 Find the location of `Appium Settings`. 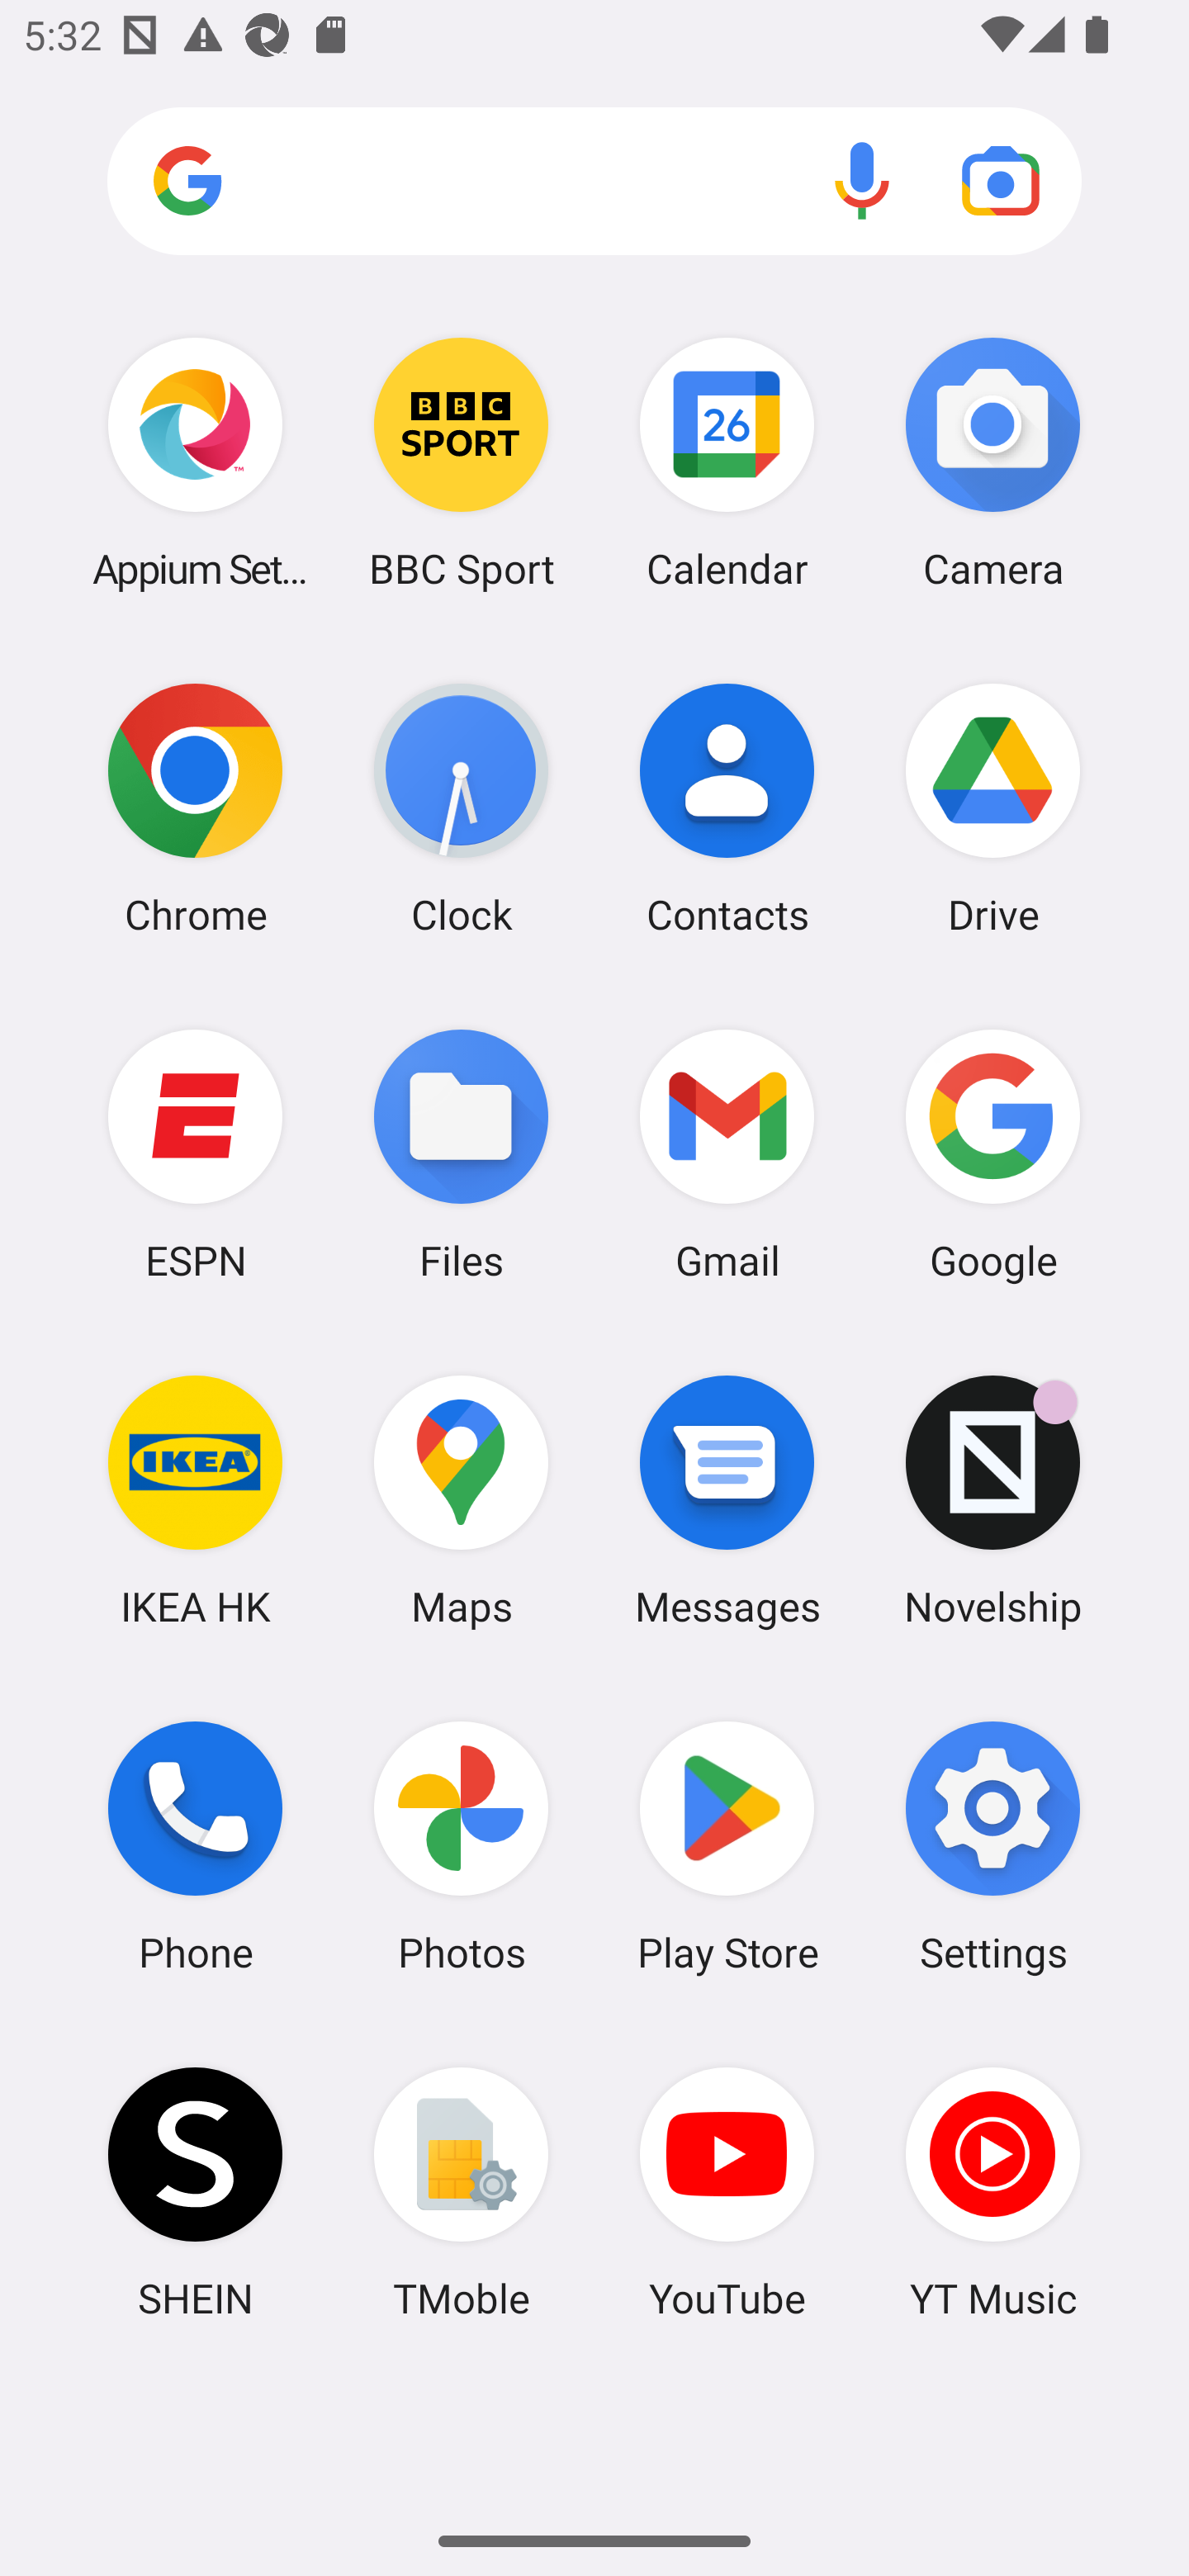

Appium Settings is located at coordinates (195, 462).